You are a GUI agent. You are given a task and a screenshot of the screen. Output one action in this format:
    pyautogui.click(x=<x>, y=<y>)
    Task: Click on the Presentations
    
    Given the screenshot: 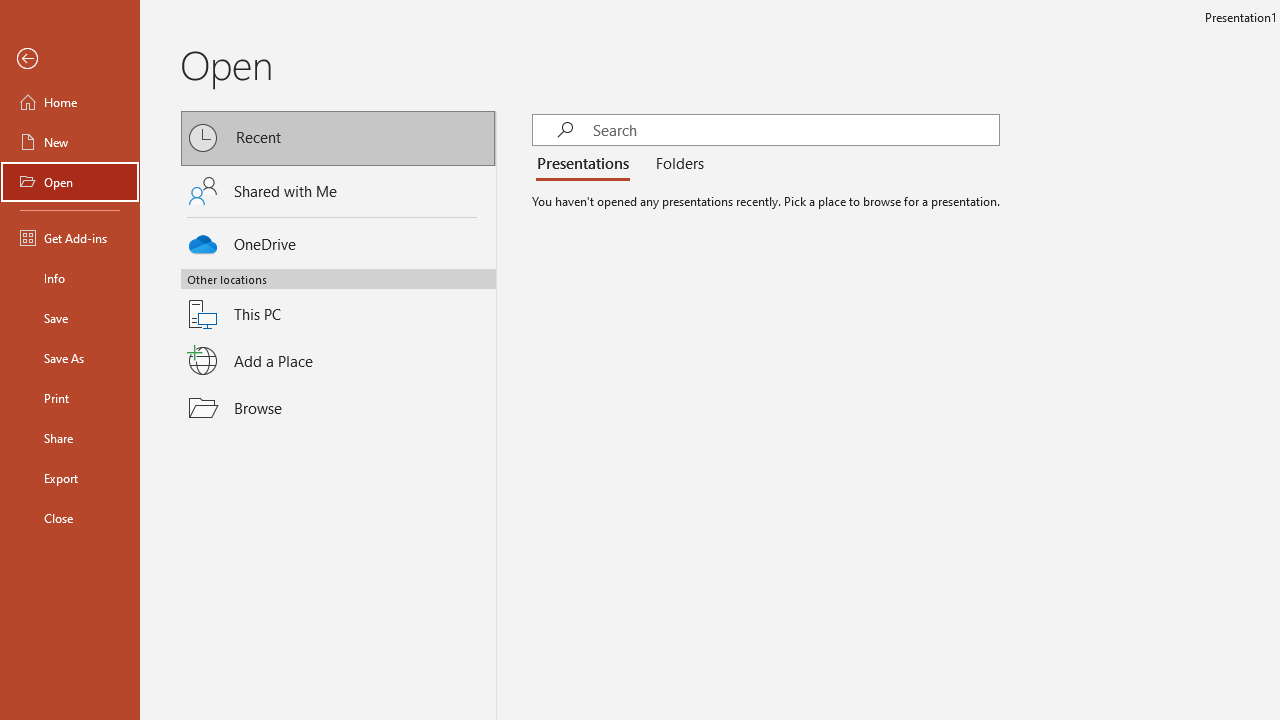 What is the action you would take?
    pyautogui.click(x=587, y=164)
    